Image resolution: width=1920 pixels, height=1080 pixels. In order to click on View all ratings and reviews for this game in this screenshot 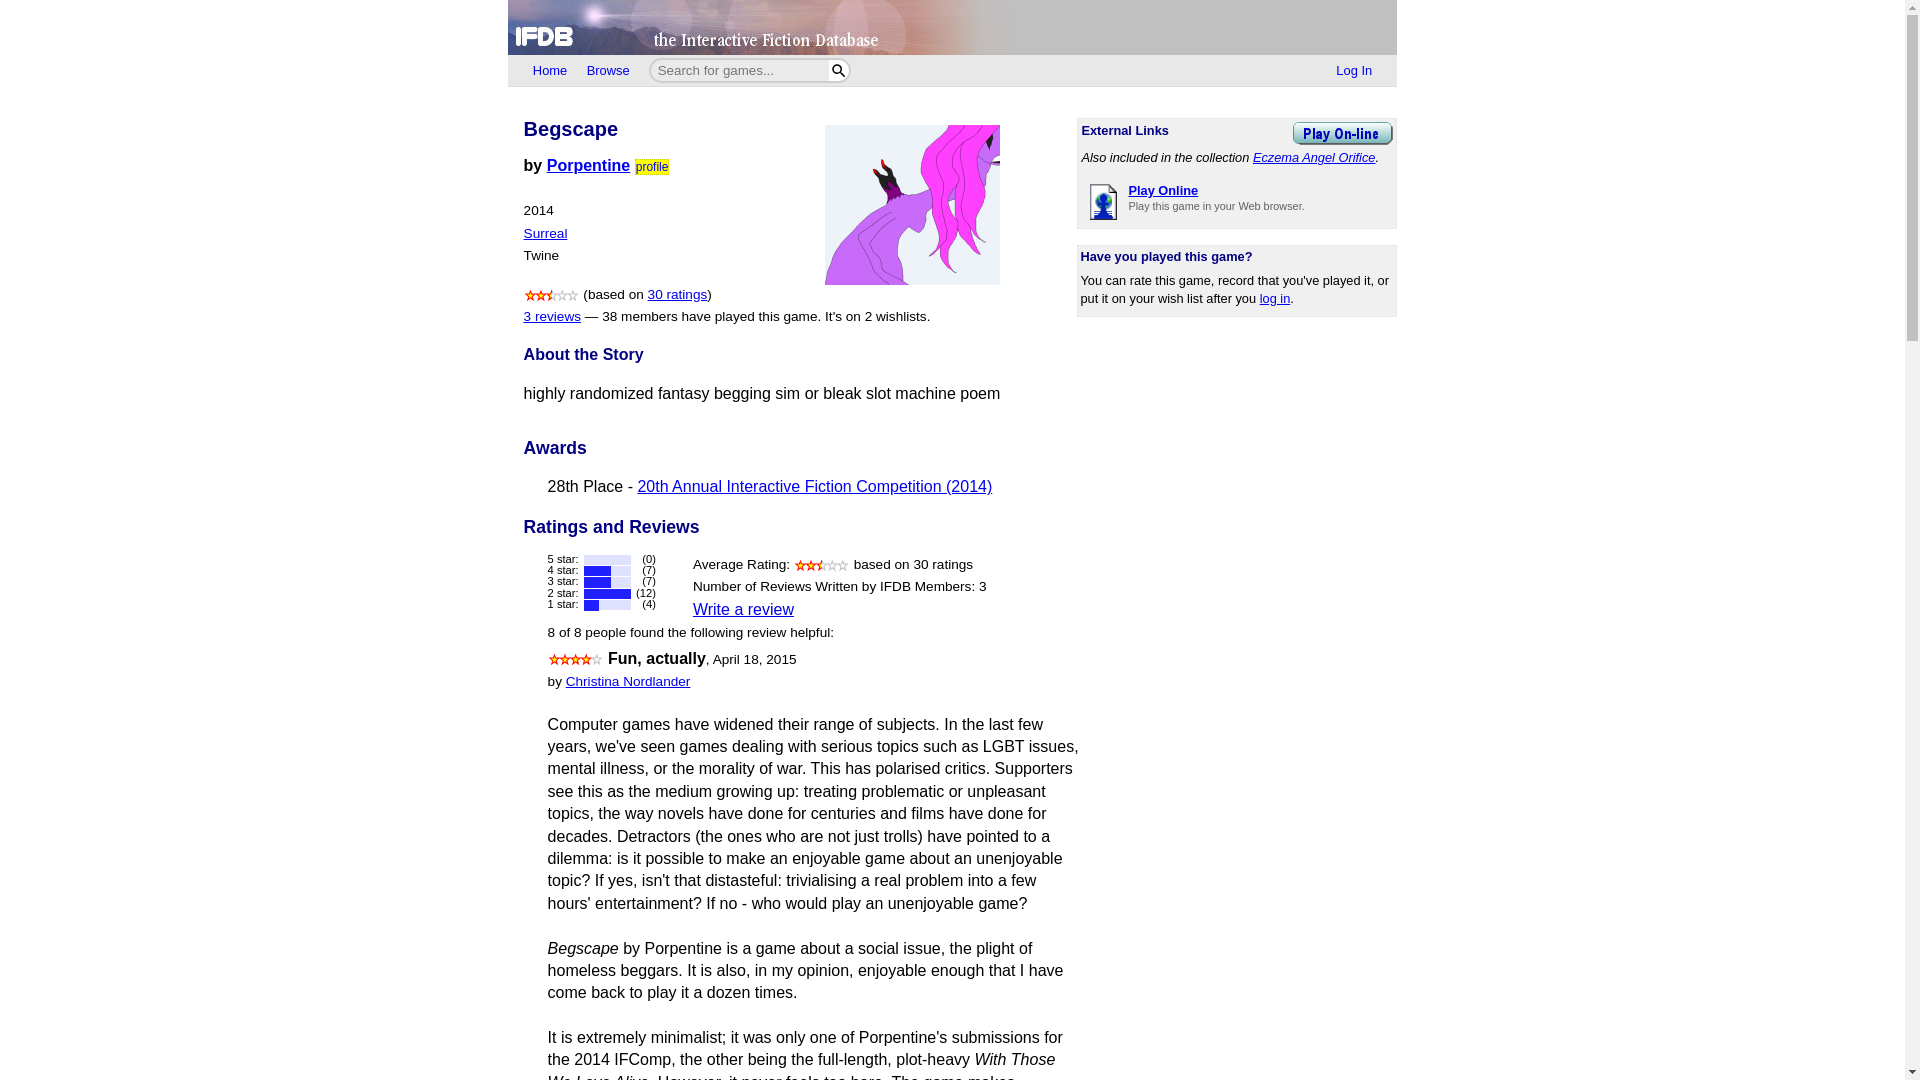, I will do `click(678, 294)`.